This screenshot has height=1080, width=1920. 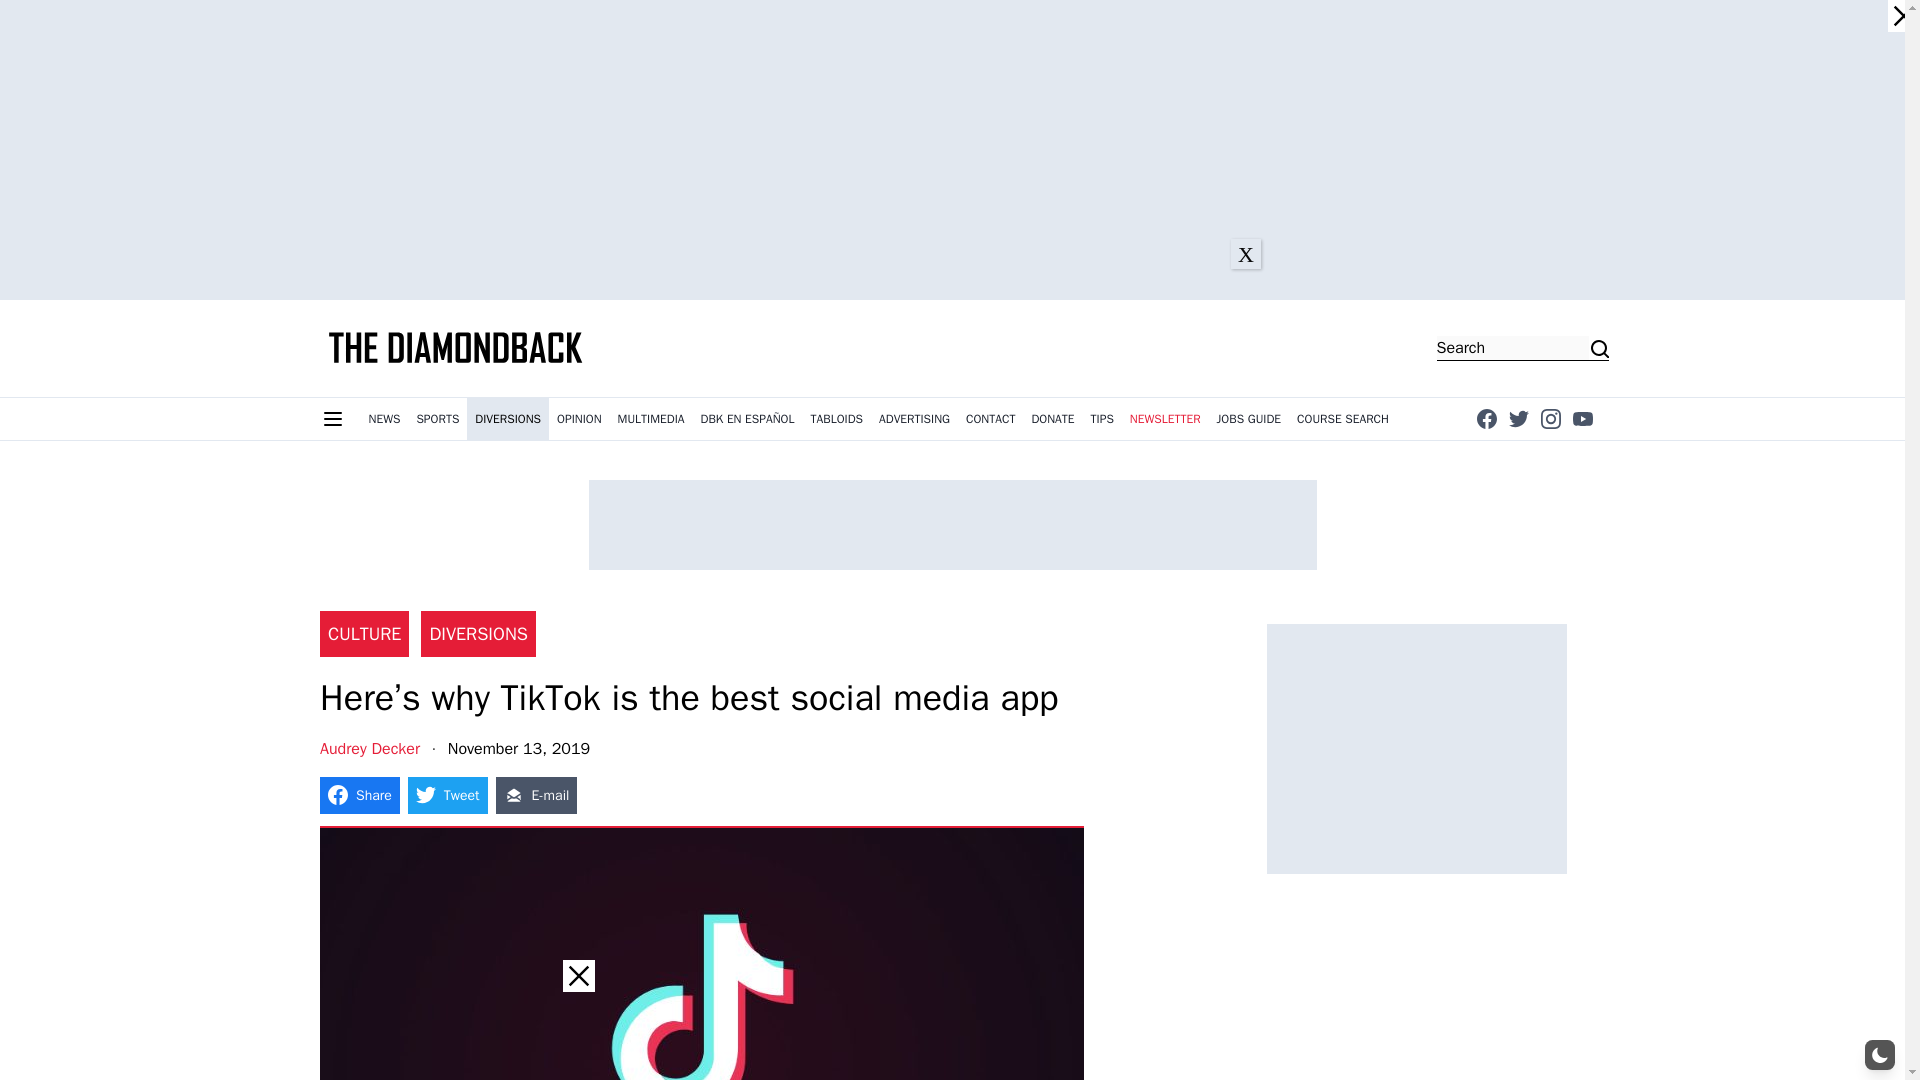 What do you see at coordinates (384, 418) in the screenshot?
I see `News` at bounding box center [384, 418].